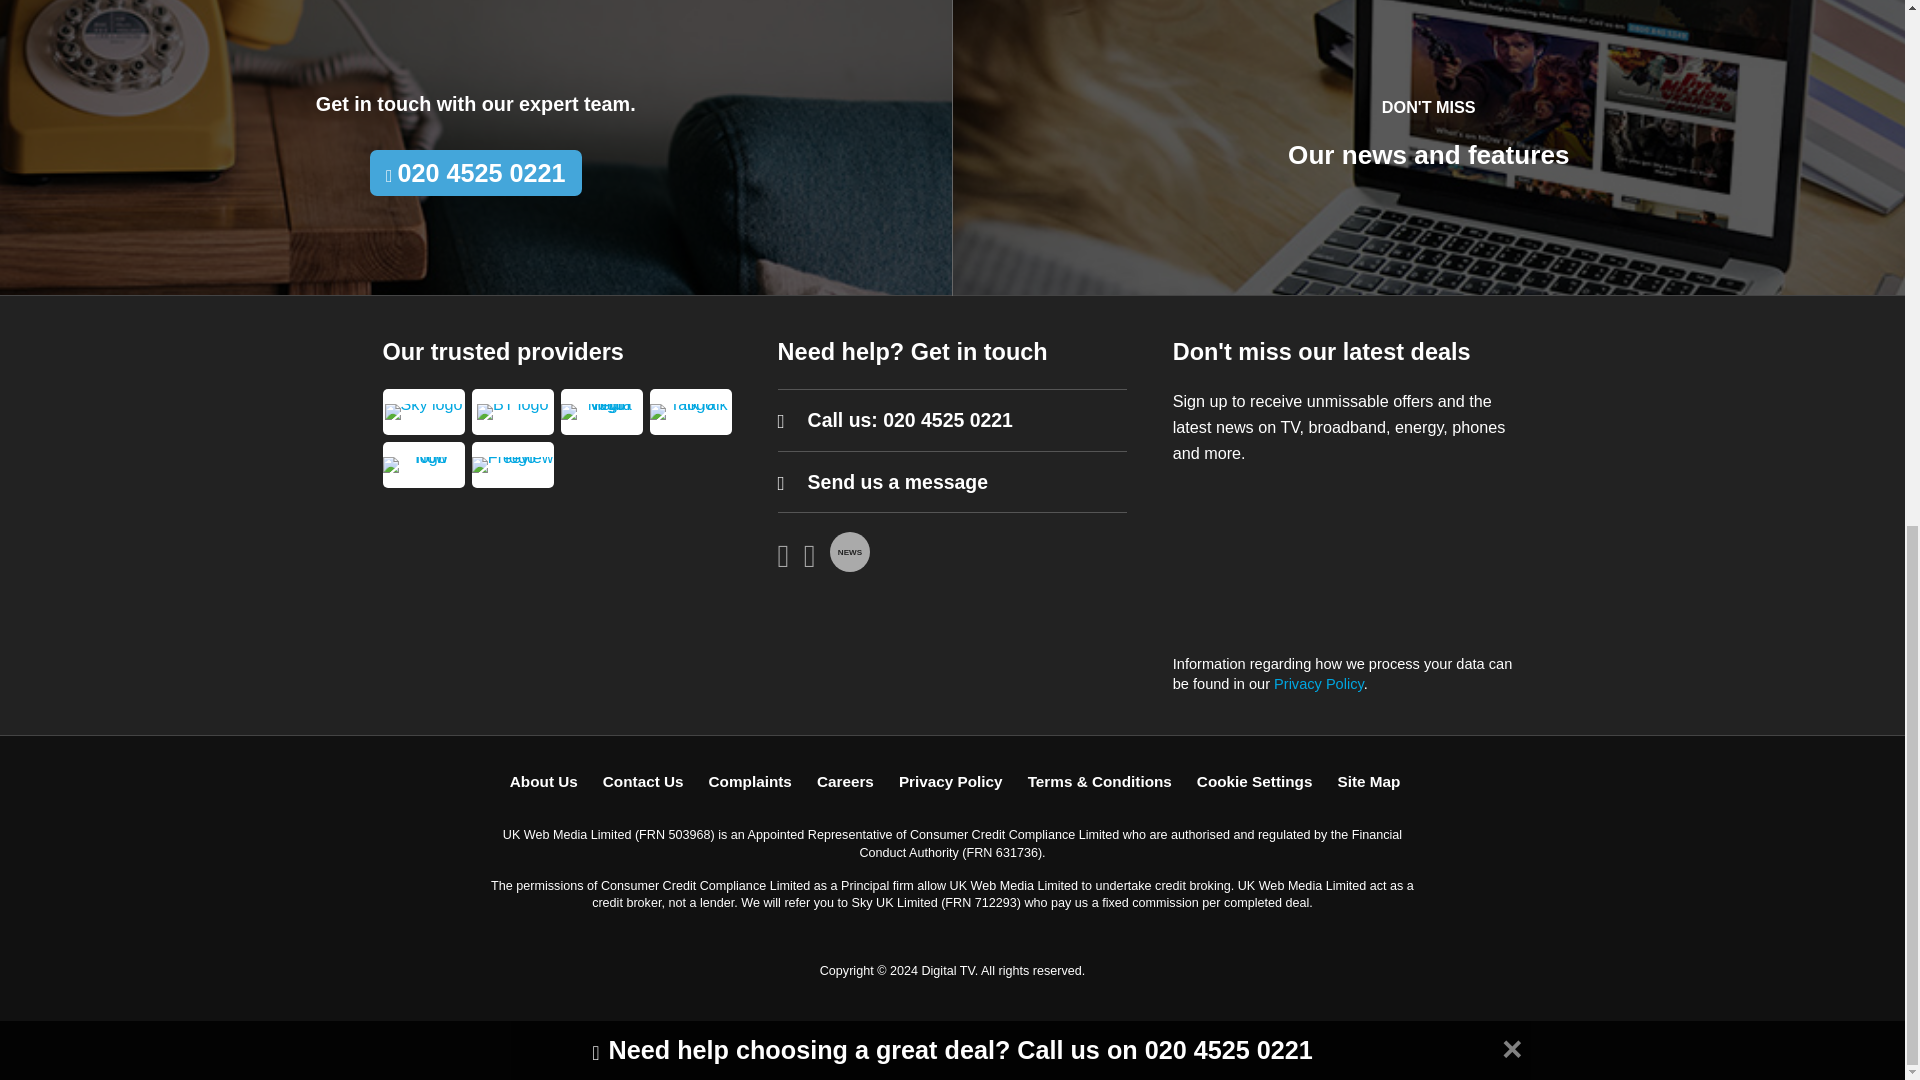  Describe the element at coordinates (642, 781) in the screenshot. I see `Contact Us` at that location.